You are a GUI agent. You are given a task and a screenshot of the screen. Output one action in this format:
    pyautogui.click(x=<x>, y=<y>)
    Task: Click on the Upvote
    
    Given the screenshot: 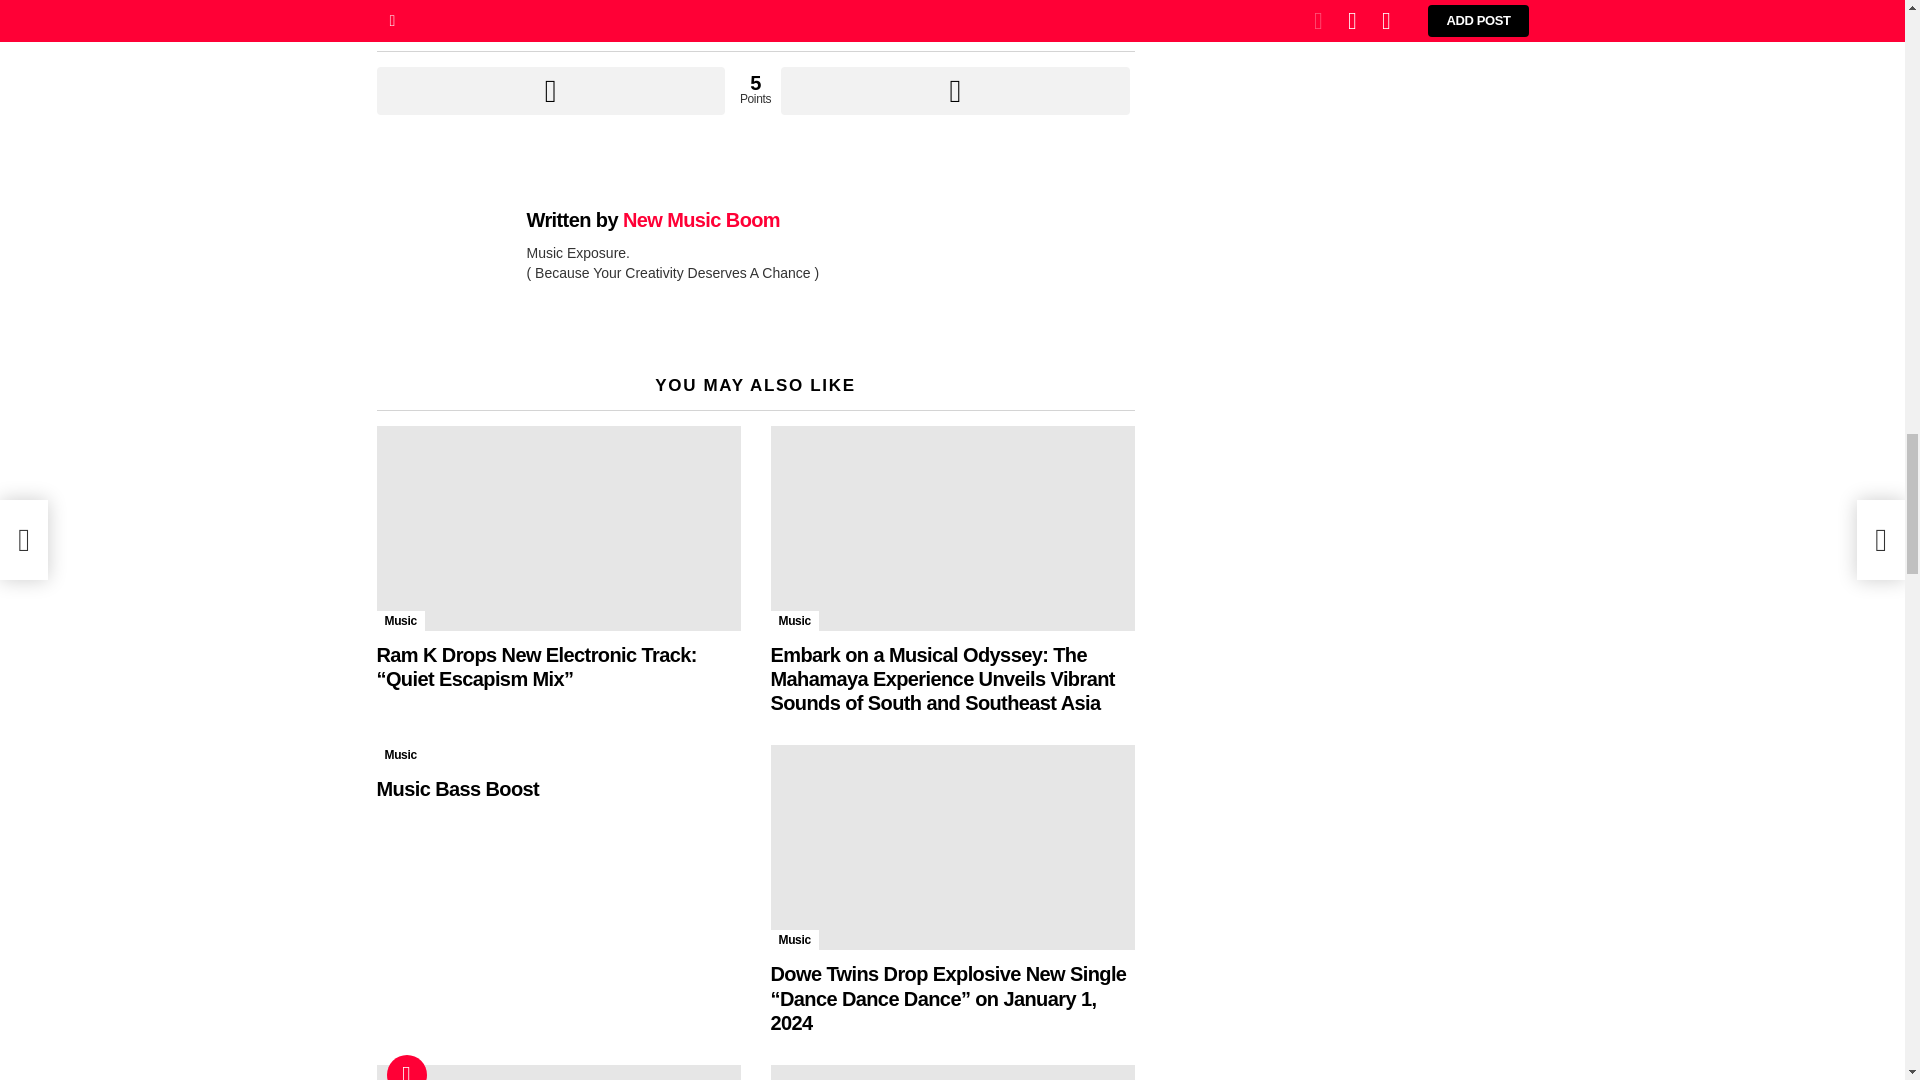 What is the action you would take?
    pyautogui.click(x=550, y=90)
    